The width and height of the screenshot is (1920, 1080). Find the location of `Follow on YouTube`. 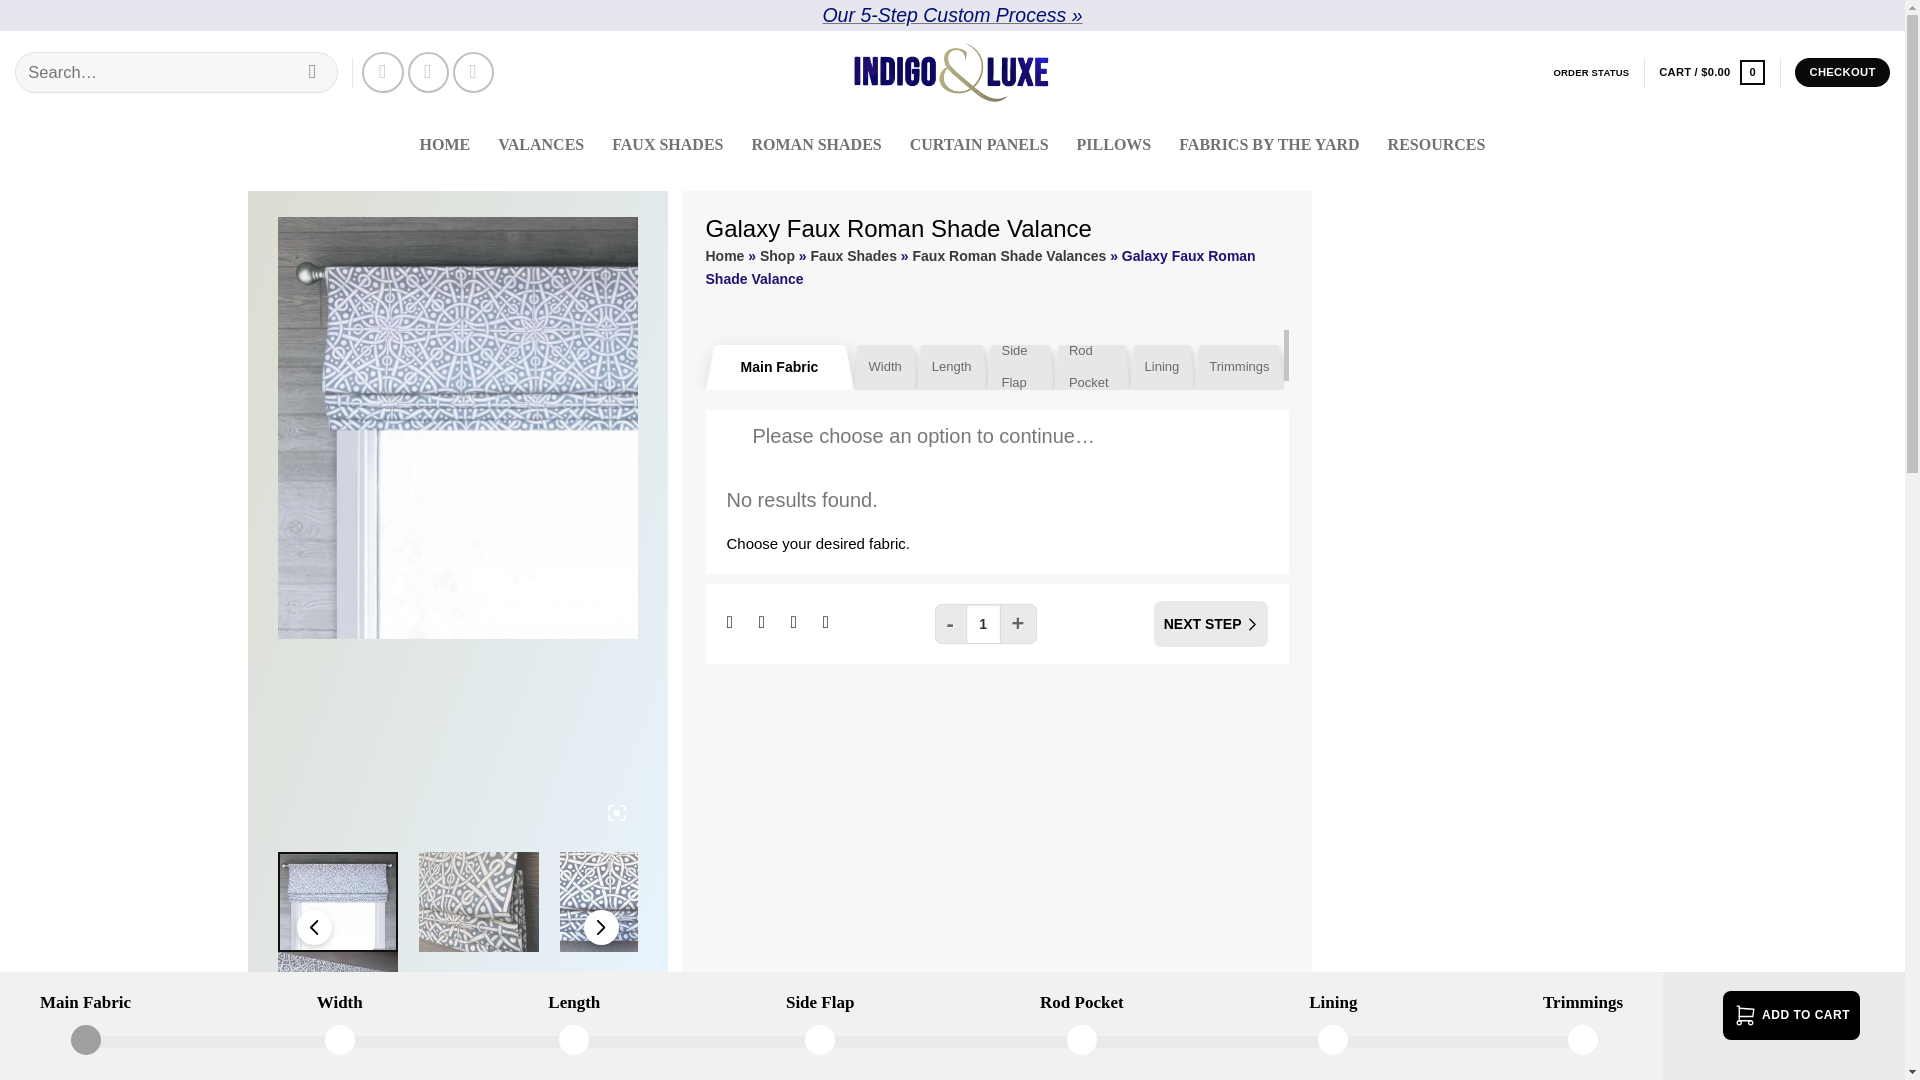

Follow on YouTube is located at coordinates (473, 72).